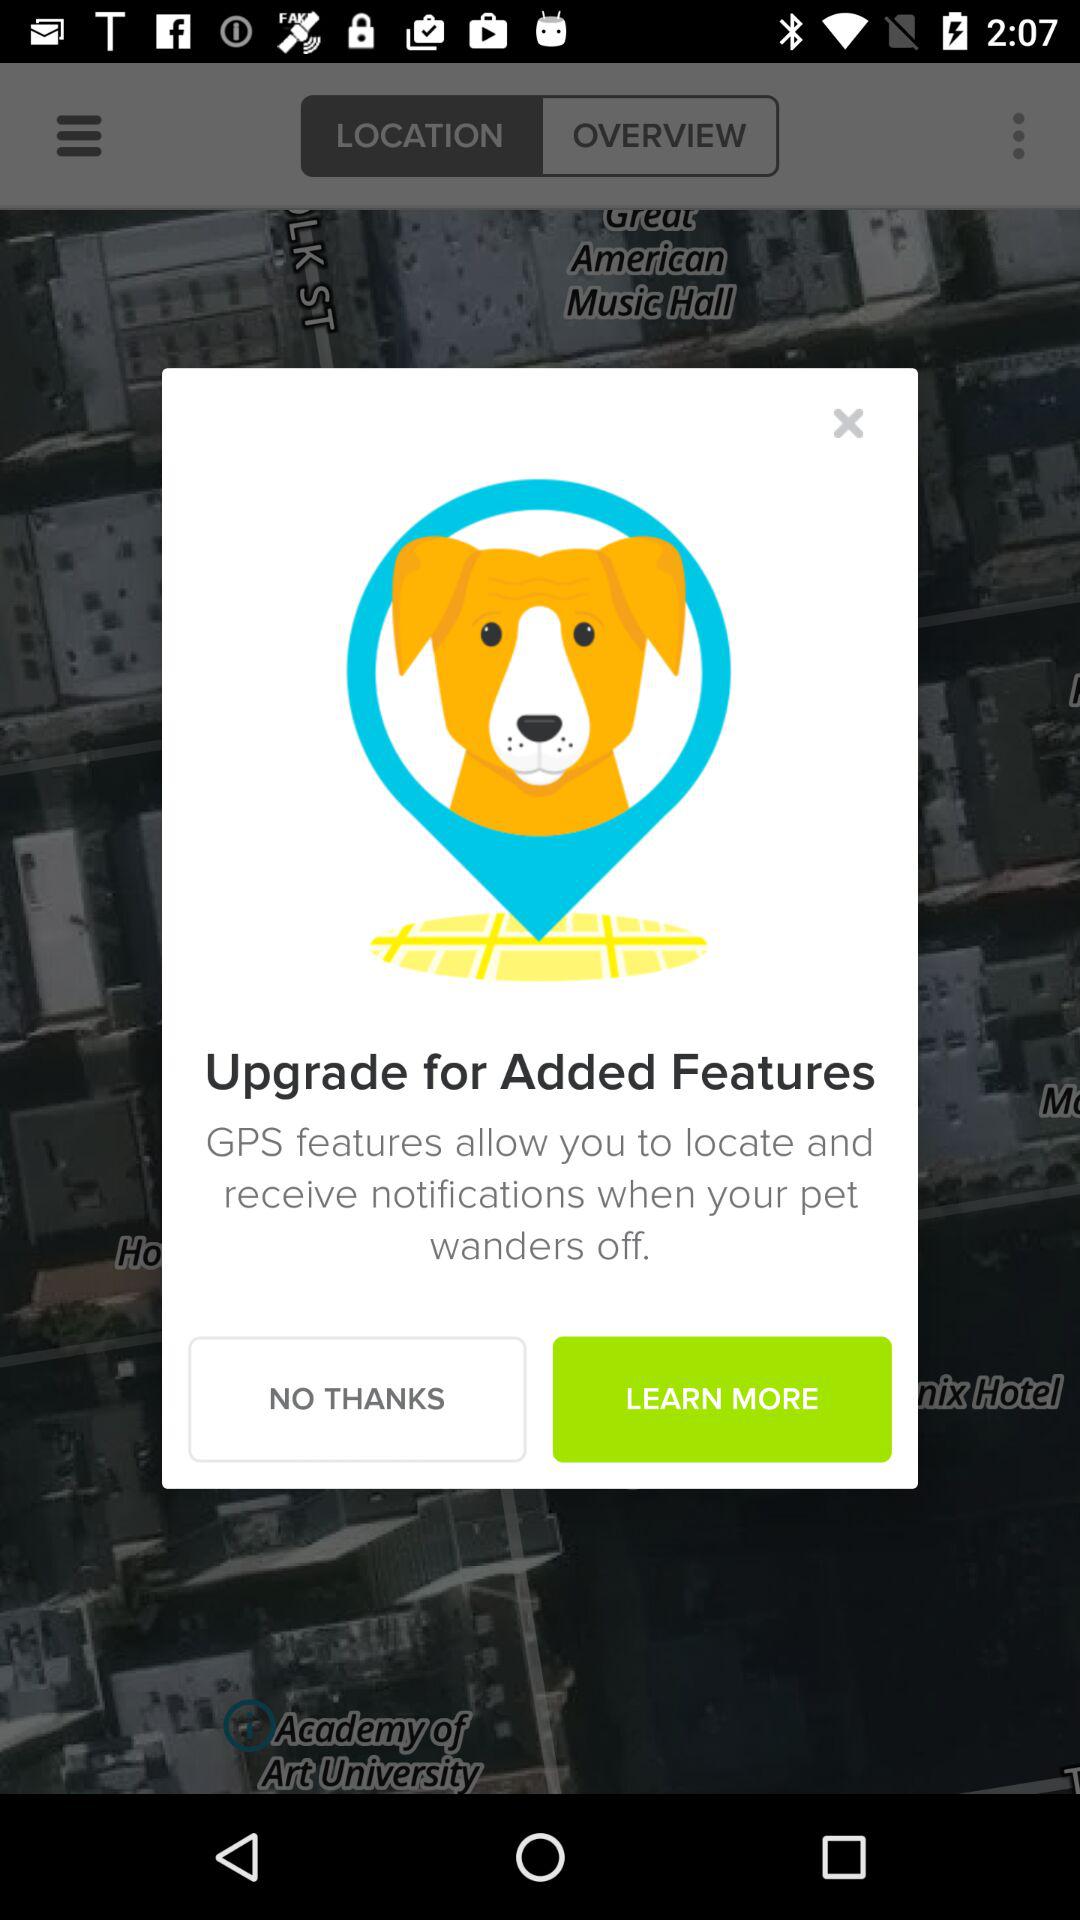  Describe the element at coordinates (848, 423) in the screenshot. I see `close popup` at that location.